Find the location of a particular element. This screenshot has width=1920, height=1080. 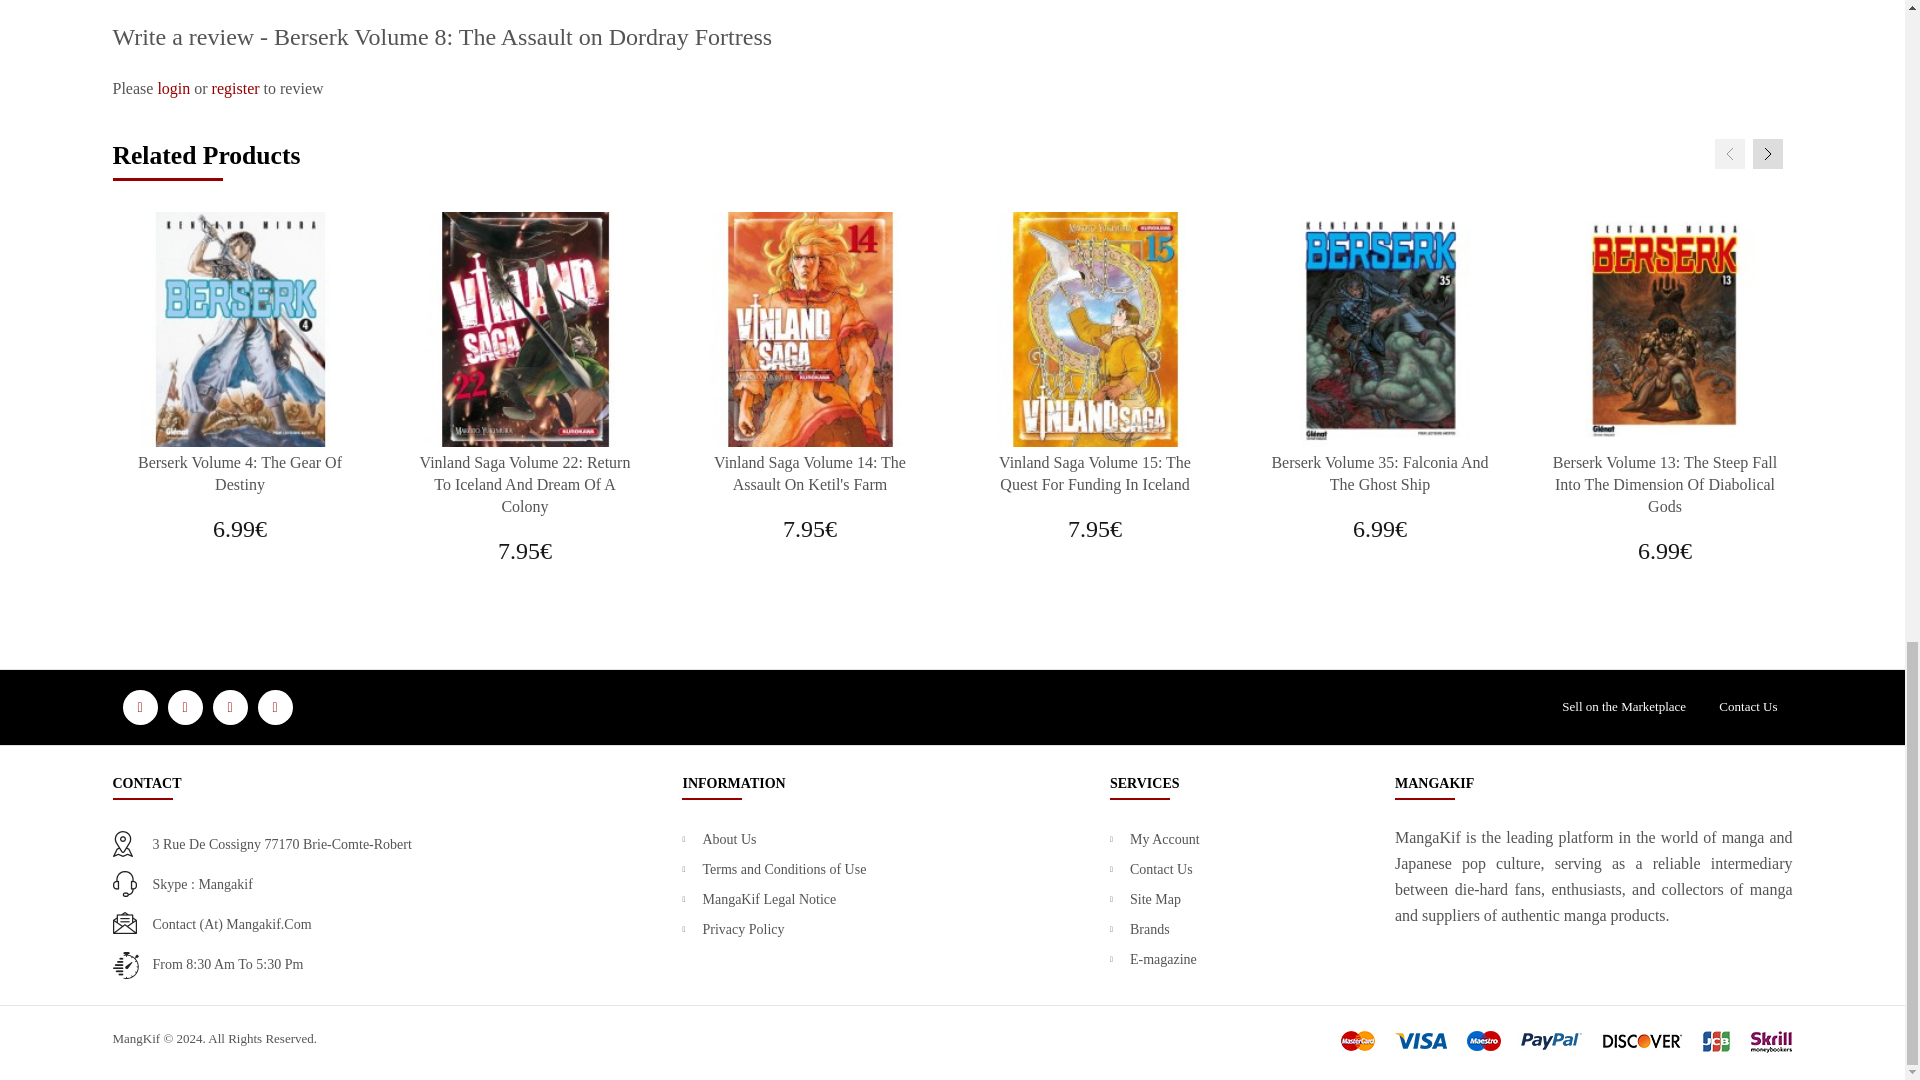

Berserk Volume 4: The Gear of Destiny is located at coordinates (240, 329).